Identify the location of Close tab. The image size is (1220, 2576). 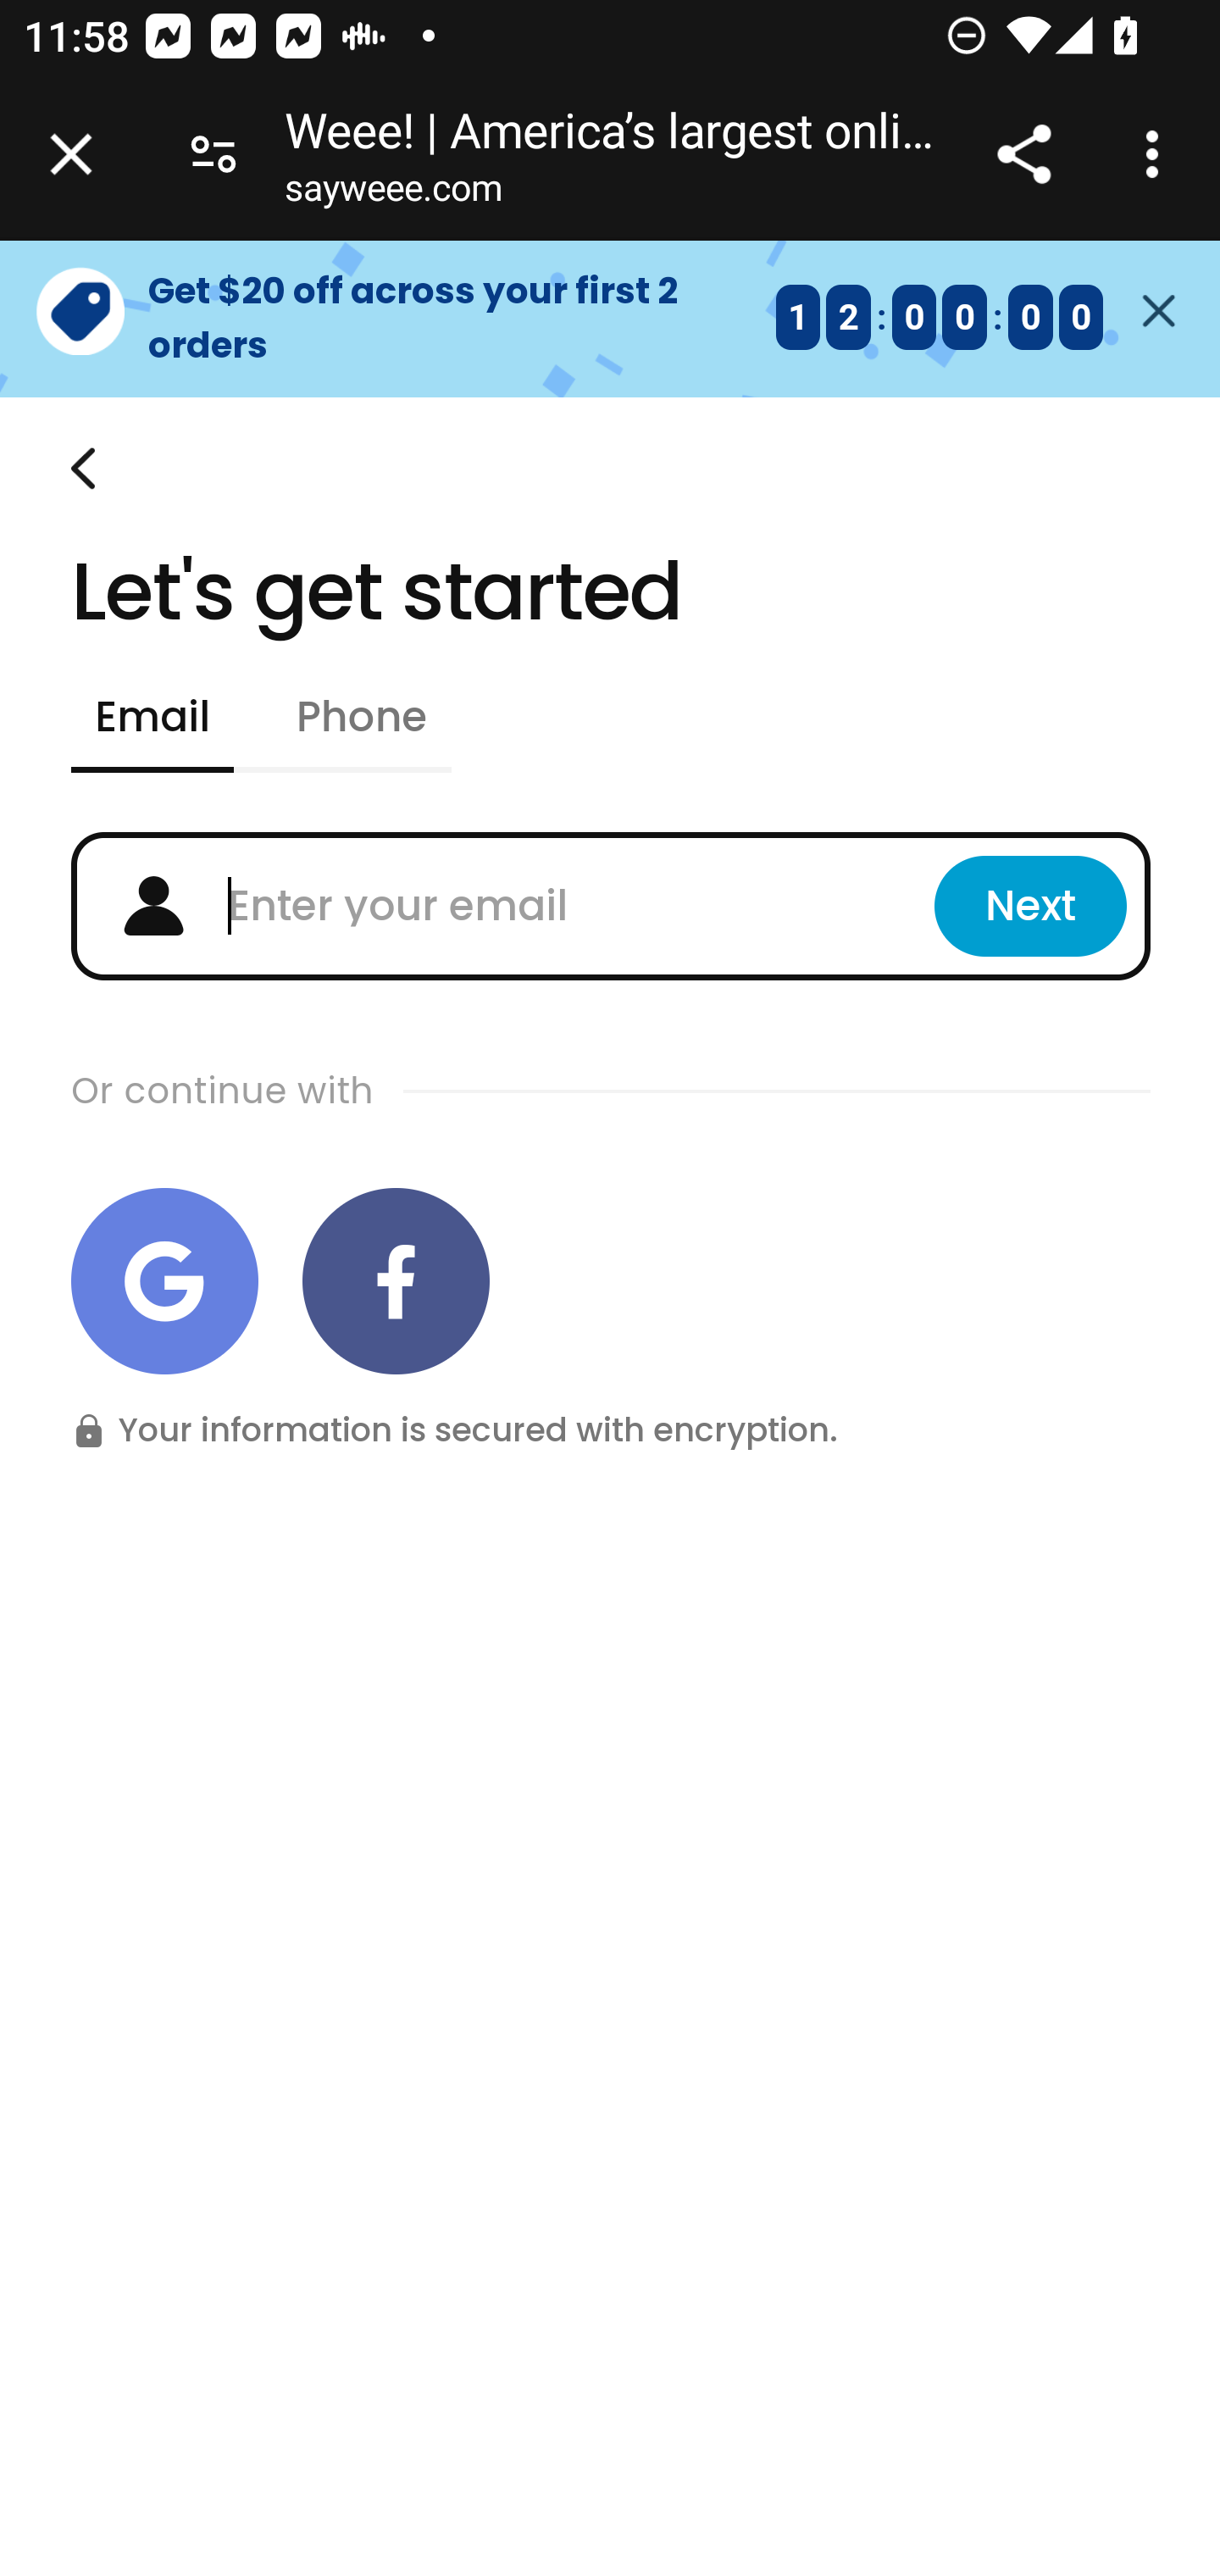
(71, 154).